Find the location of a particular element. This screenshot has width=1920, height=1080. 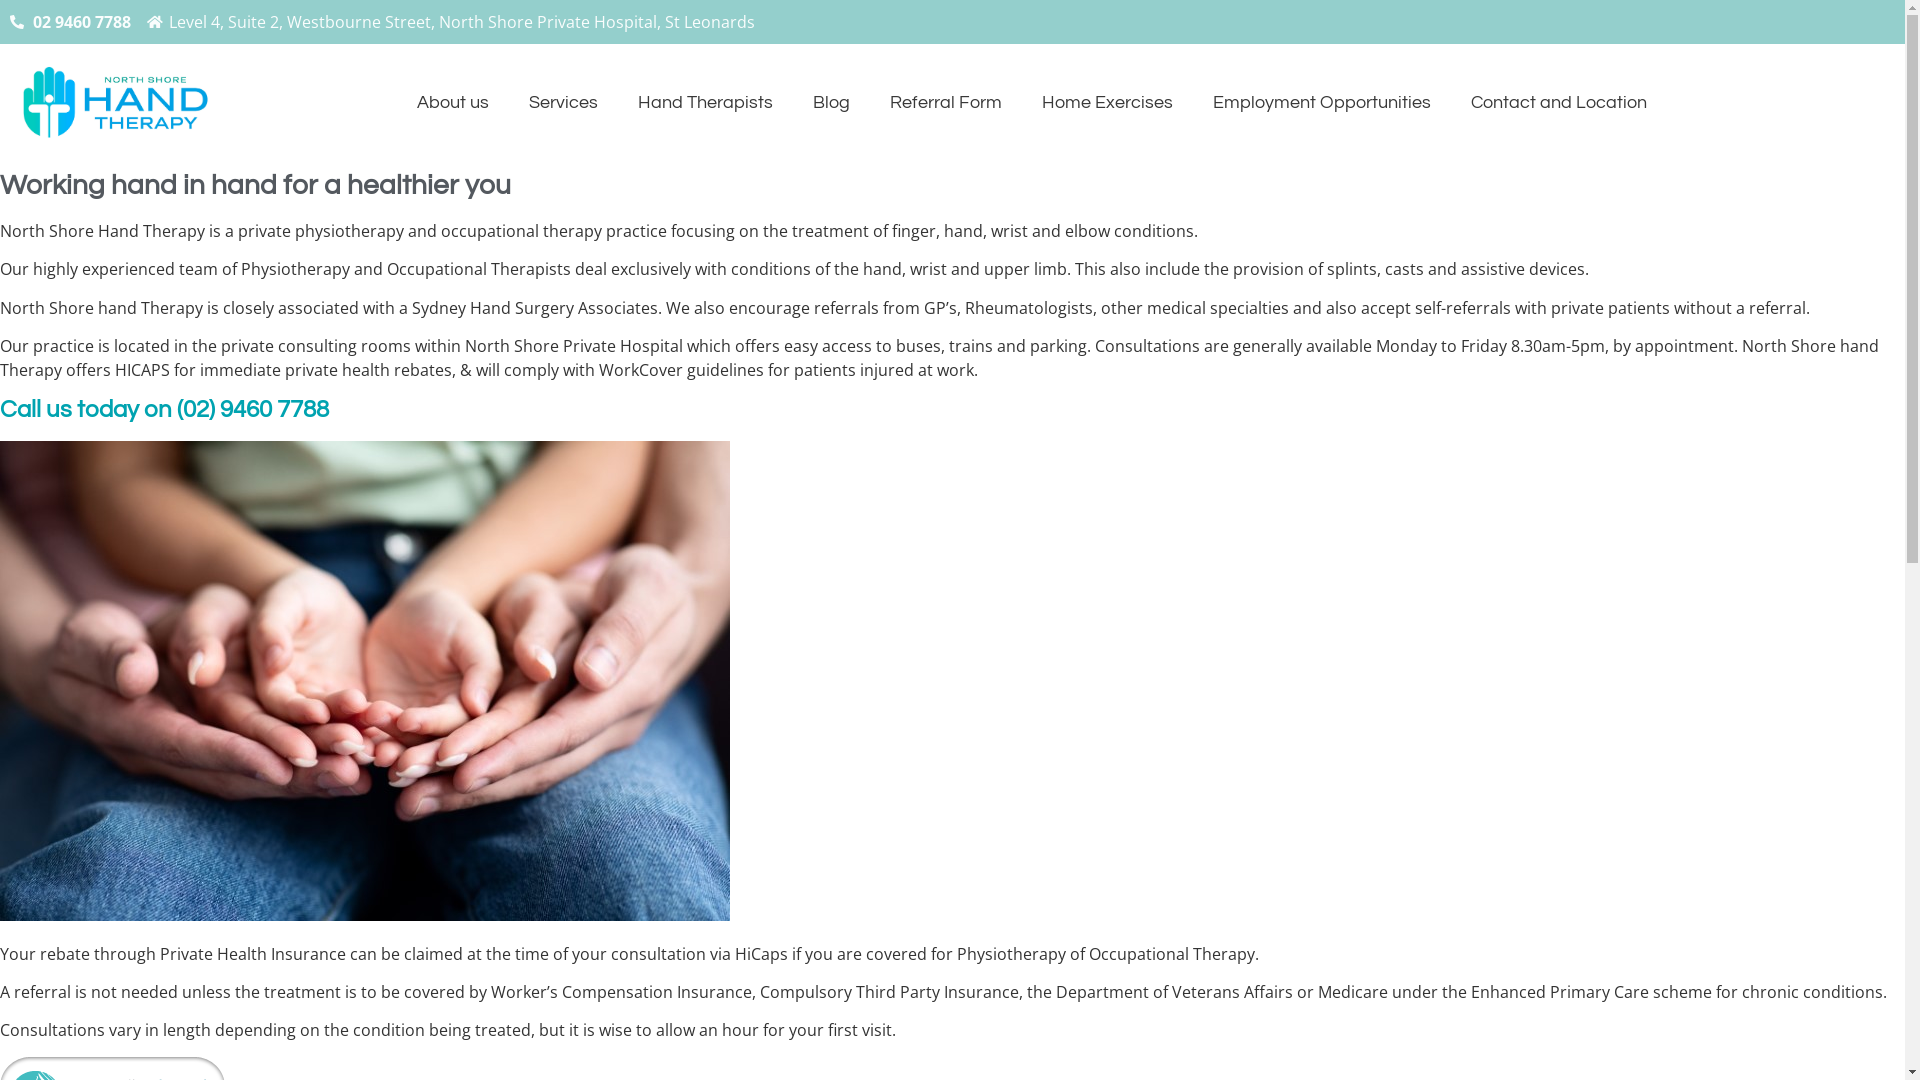

Contact and Location is located at coordinates (1559, 103).